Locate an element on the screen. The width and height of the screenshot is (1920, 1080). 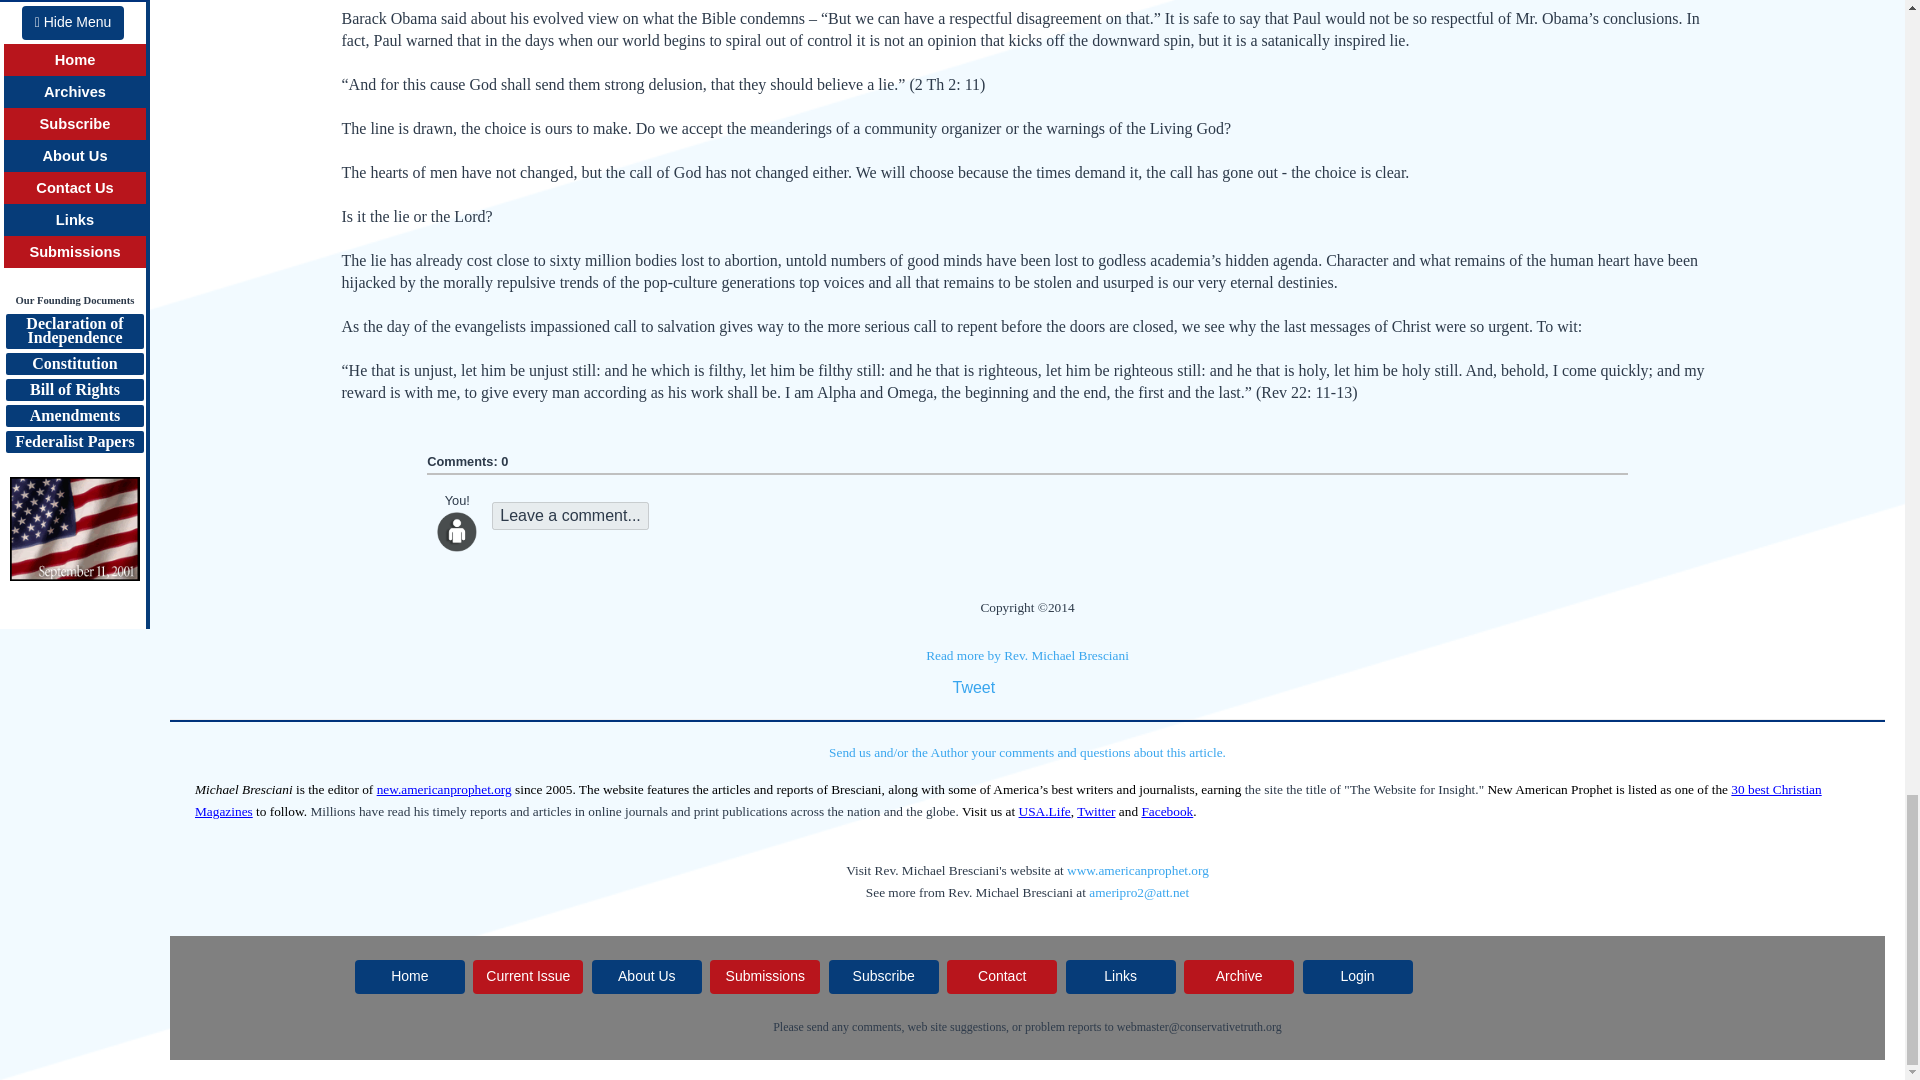
www.americanprophet.org is located at coordinates (1138, 870).